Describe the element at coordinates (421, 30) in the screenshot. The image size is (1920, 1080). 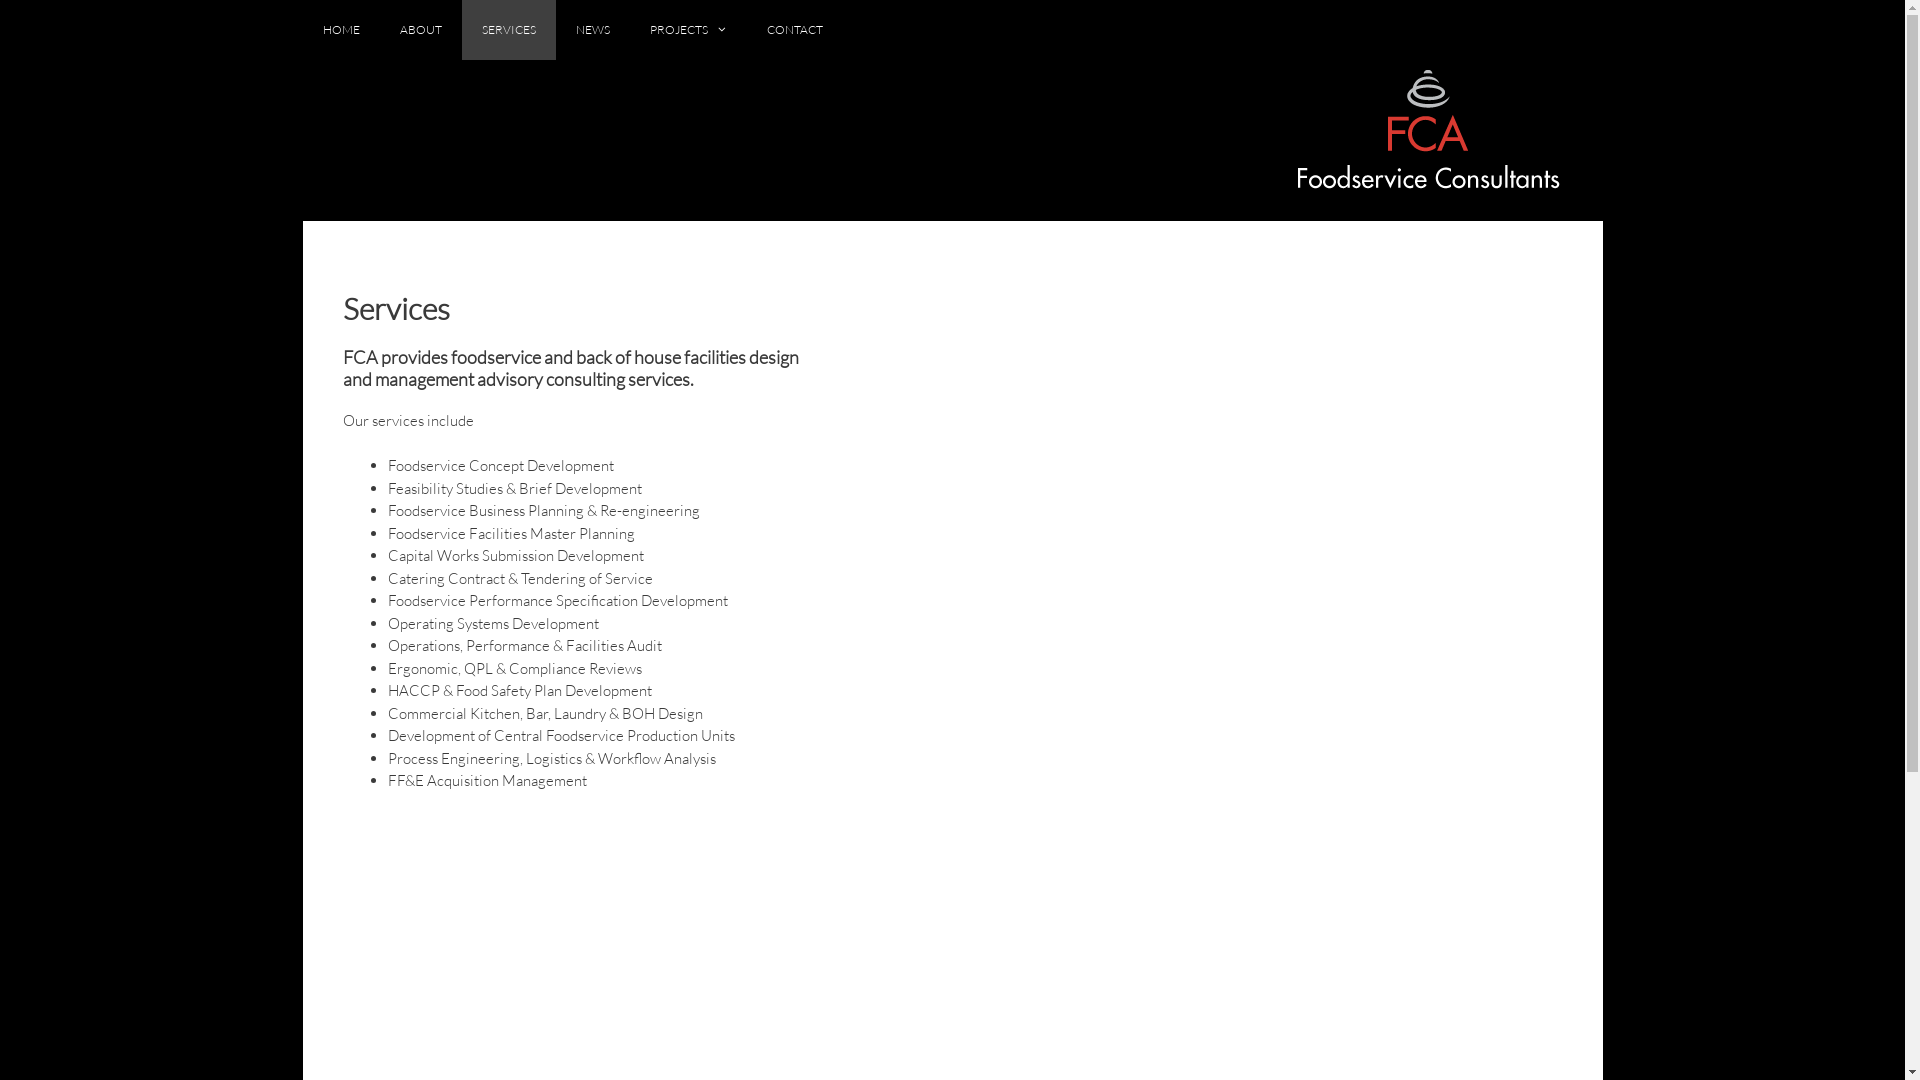
I see `ABOUT` at that location.